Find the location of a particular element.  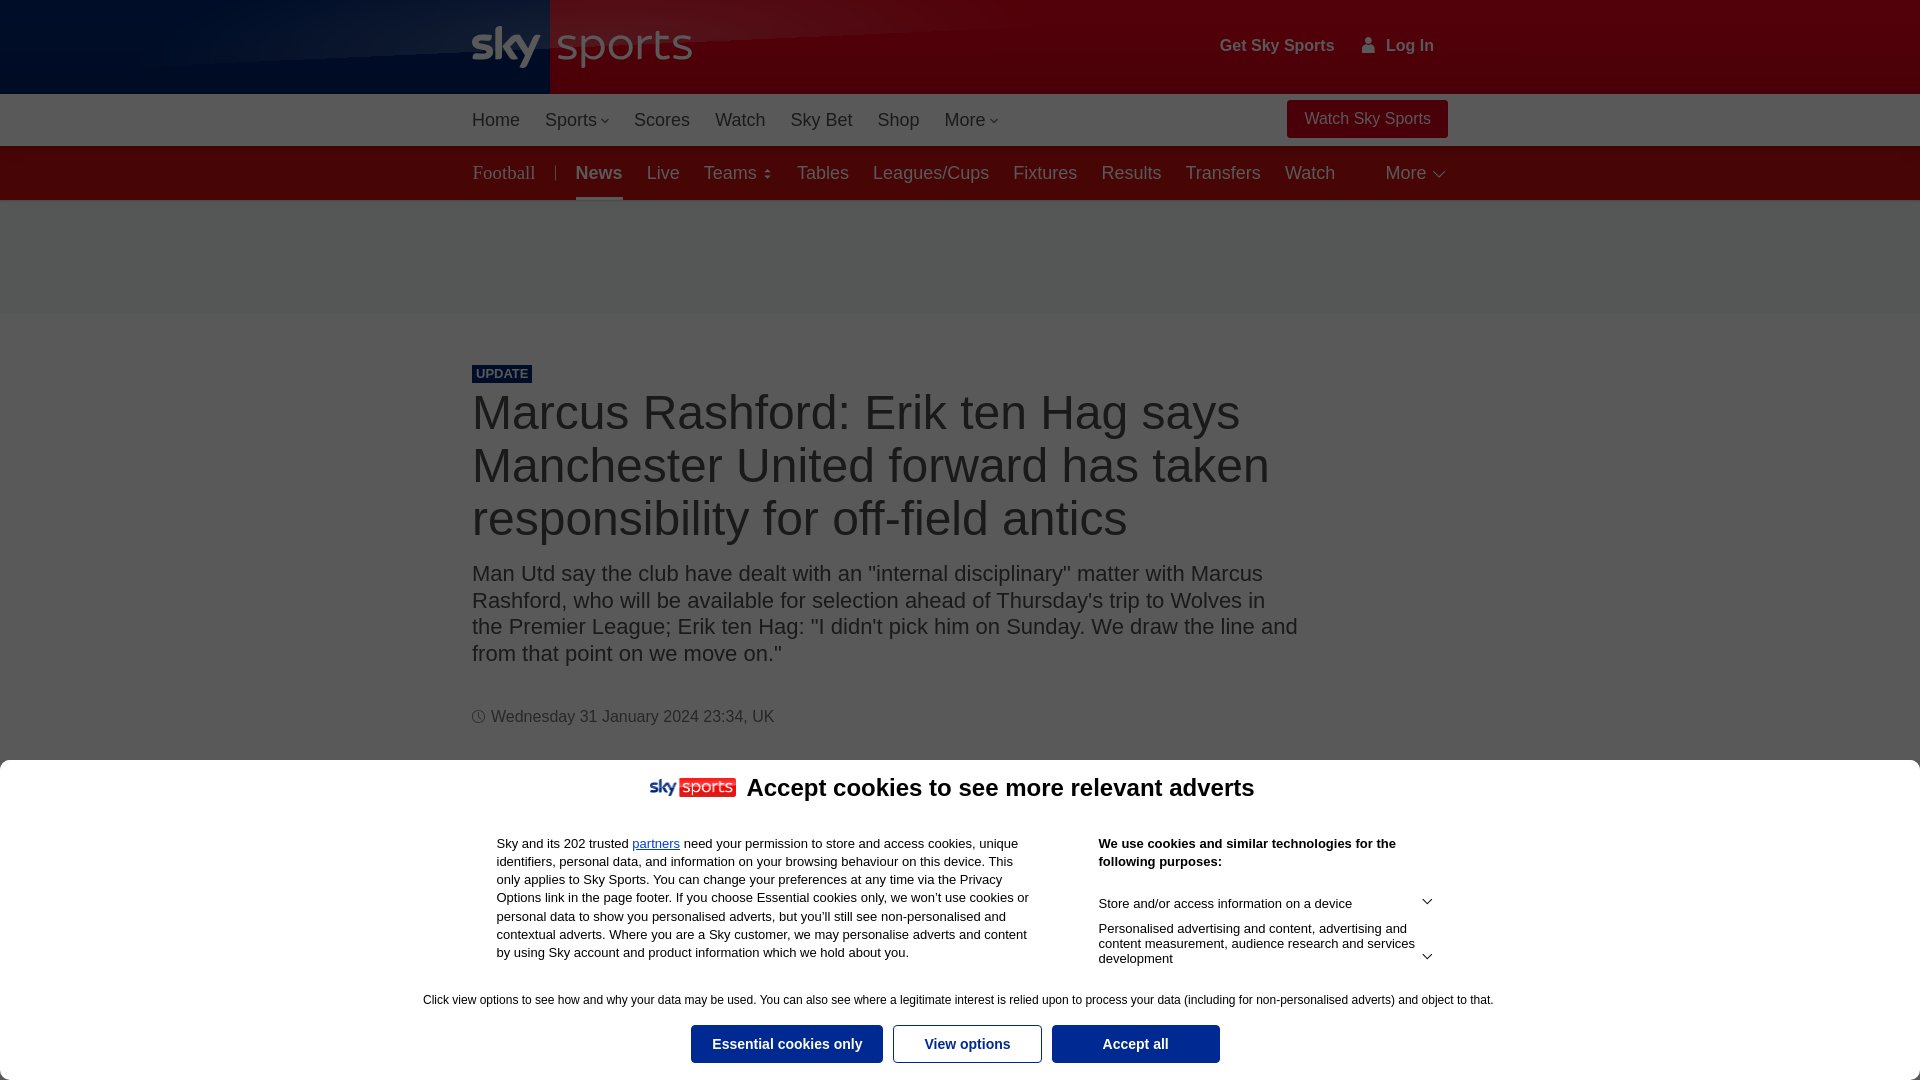

Get Sky Sports is located at coordinates (1278, 46).